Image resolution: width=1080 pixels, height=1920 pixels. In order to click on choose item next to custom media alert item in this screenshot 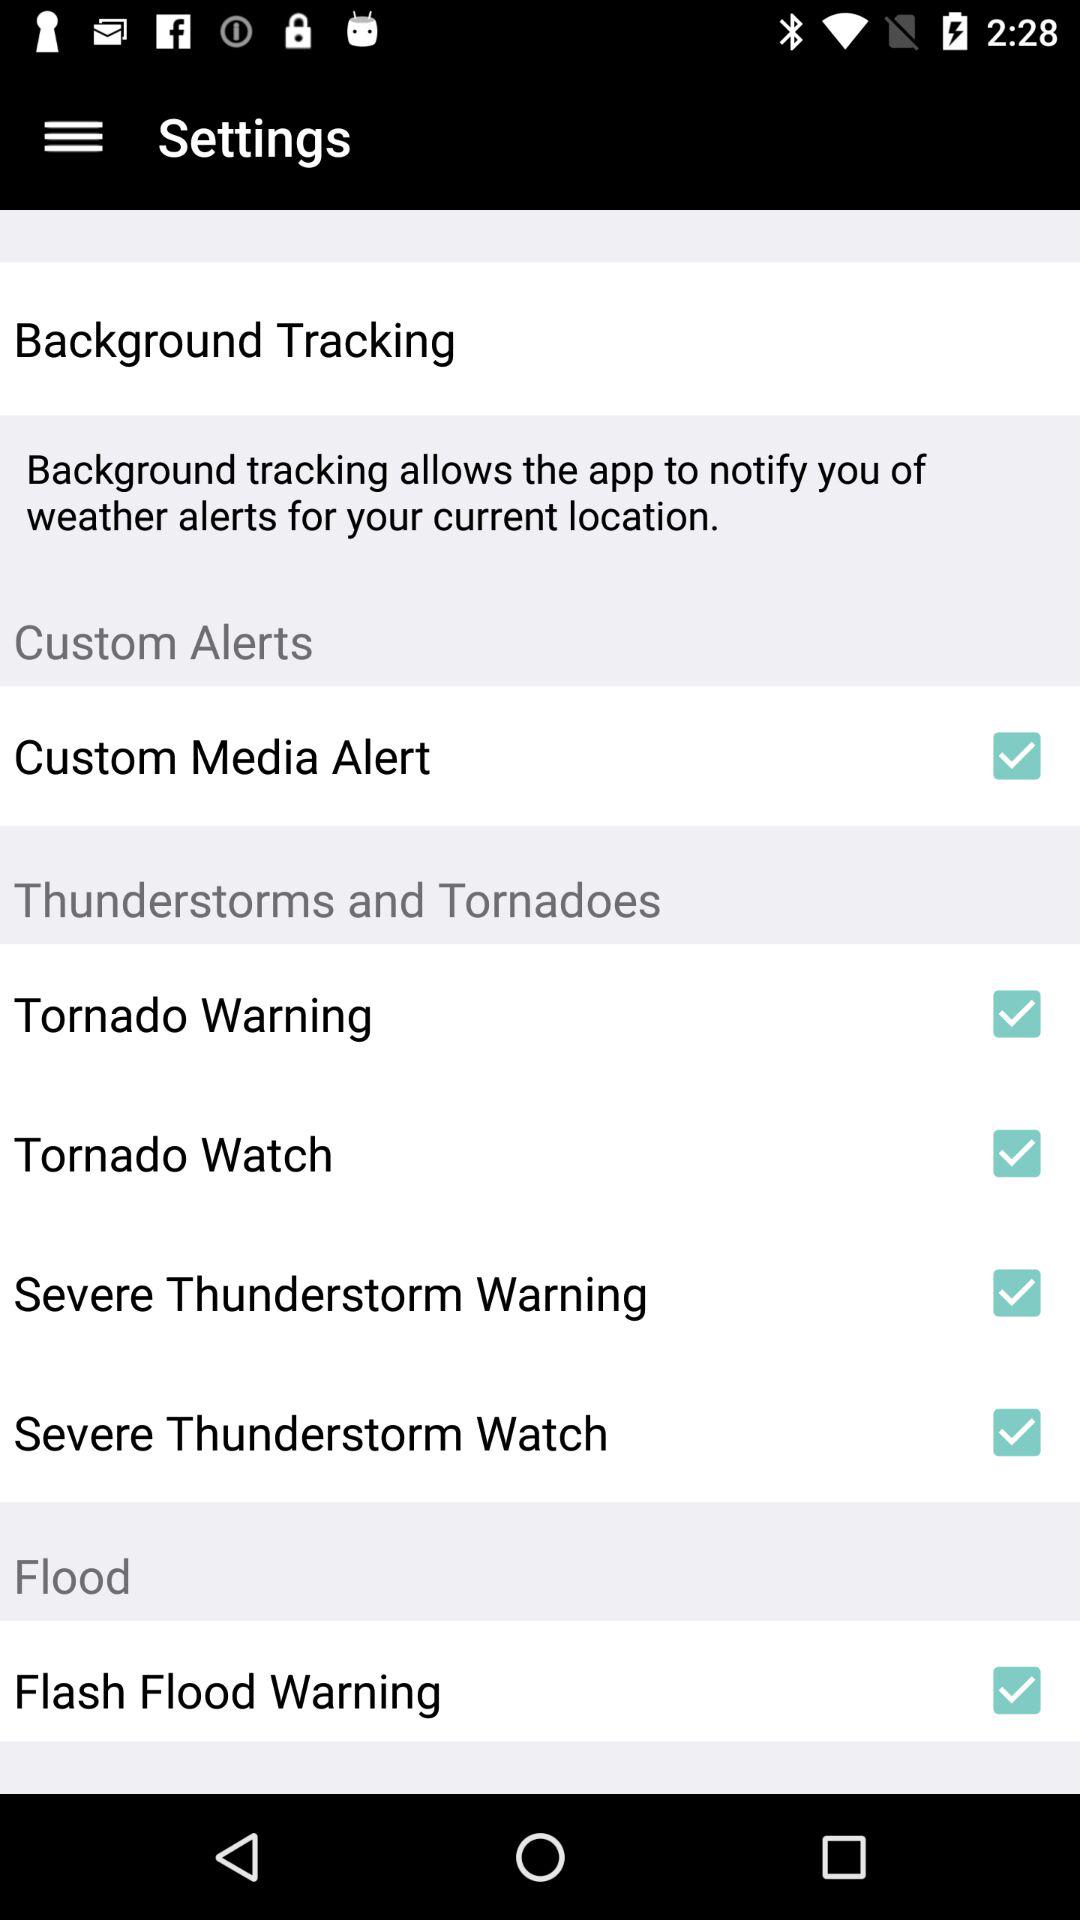, I will do `click(1016, 756)`.